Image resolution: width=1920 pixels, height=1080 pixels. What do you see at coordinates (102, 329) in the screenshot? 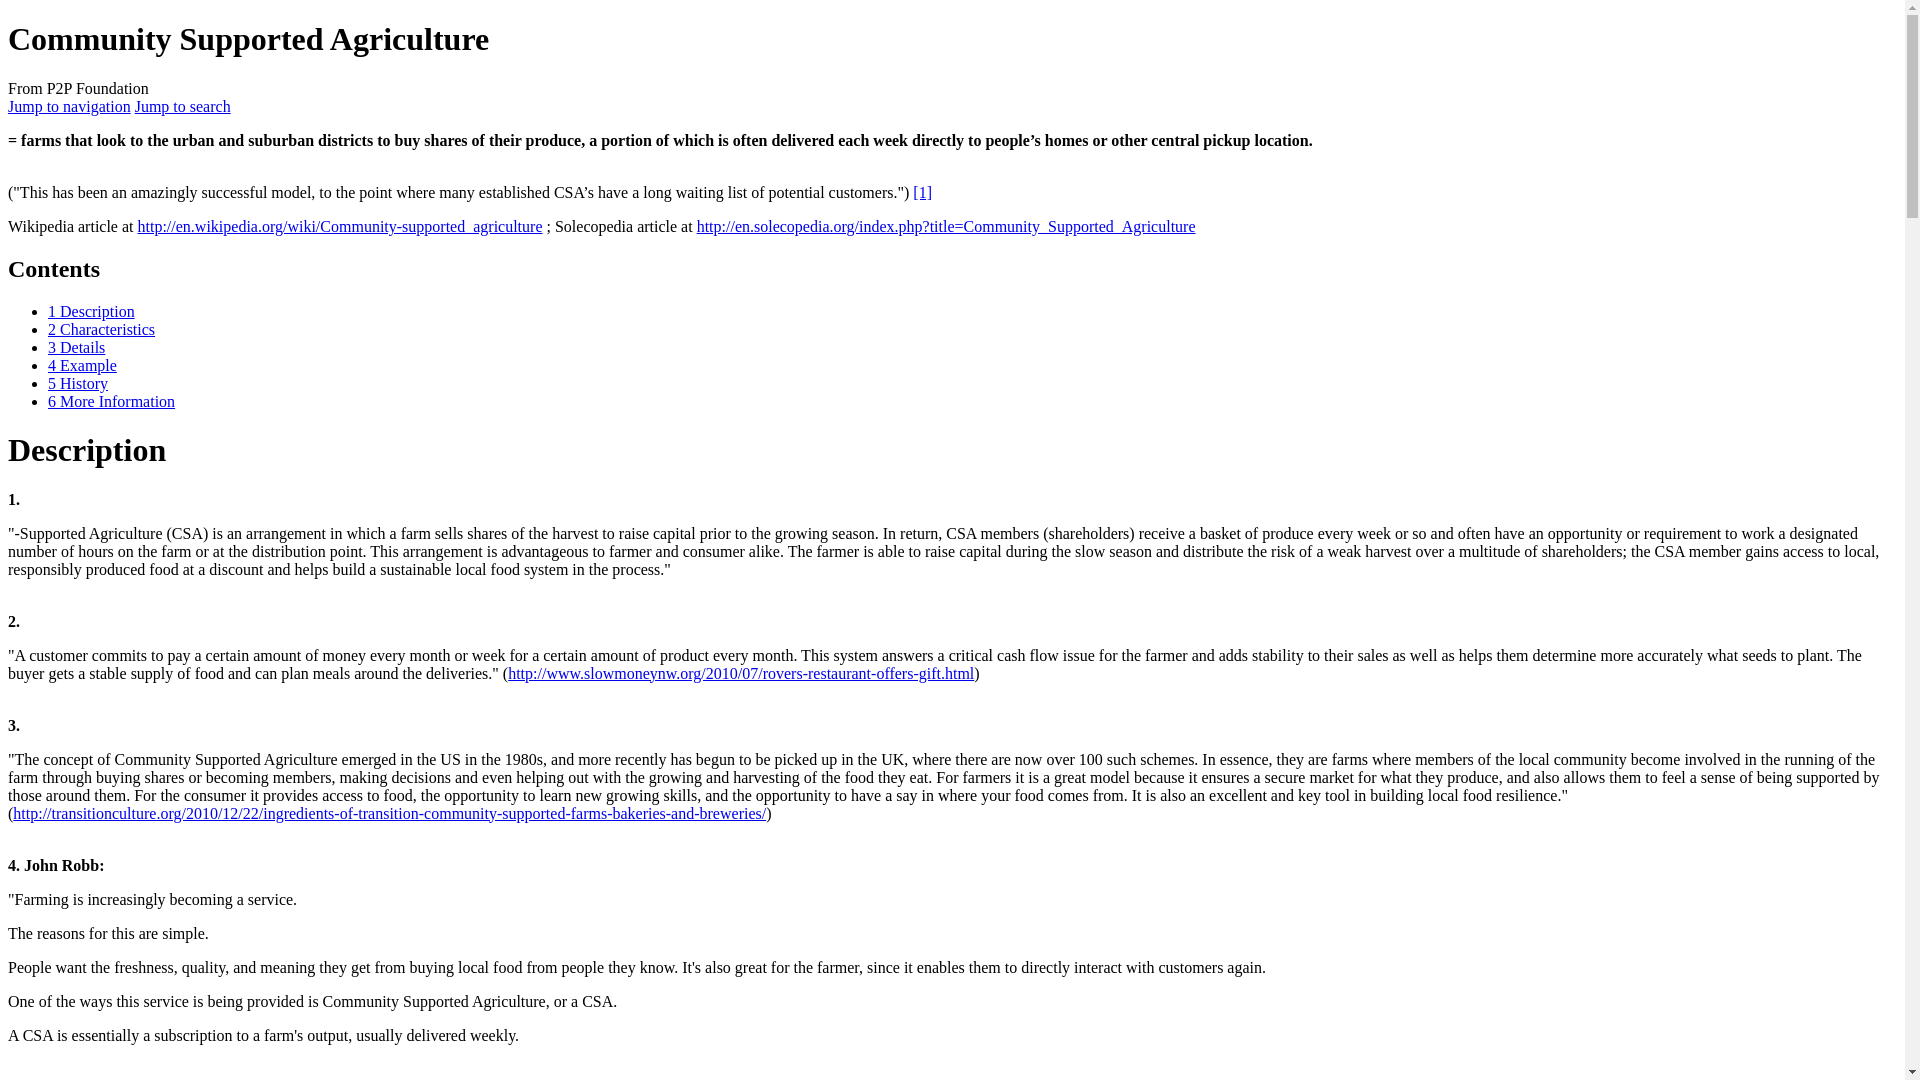
I see `2 Characteristics` at bounding box center [102, 329].